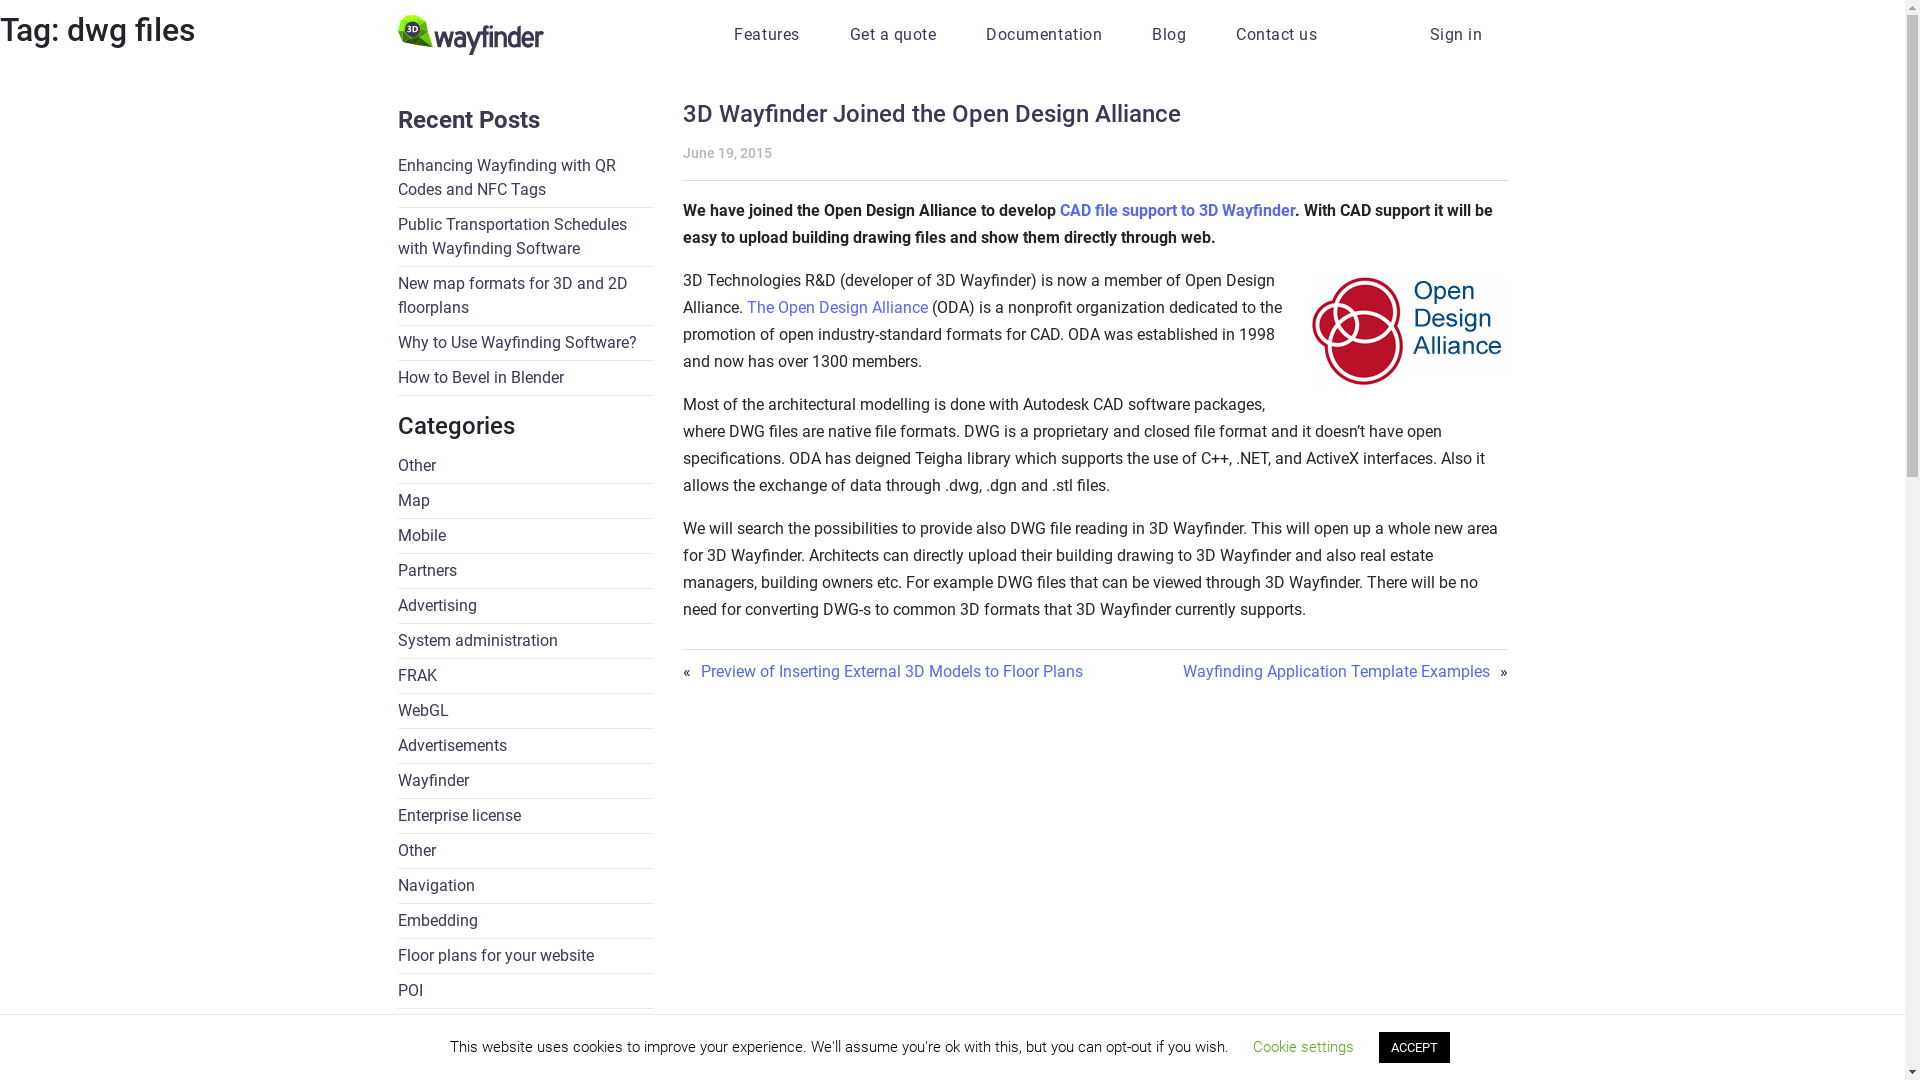 This screenshot has height=1080, width=1920. What do you see at coordinates (1178, 210) in the screenshot?
I see `CAD file support to 3D Wayfinder` at bounding box center [1178, 210].